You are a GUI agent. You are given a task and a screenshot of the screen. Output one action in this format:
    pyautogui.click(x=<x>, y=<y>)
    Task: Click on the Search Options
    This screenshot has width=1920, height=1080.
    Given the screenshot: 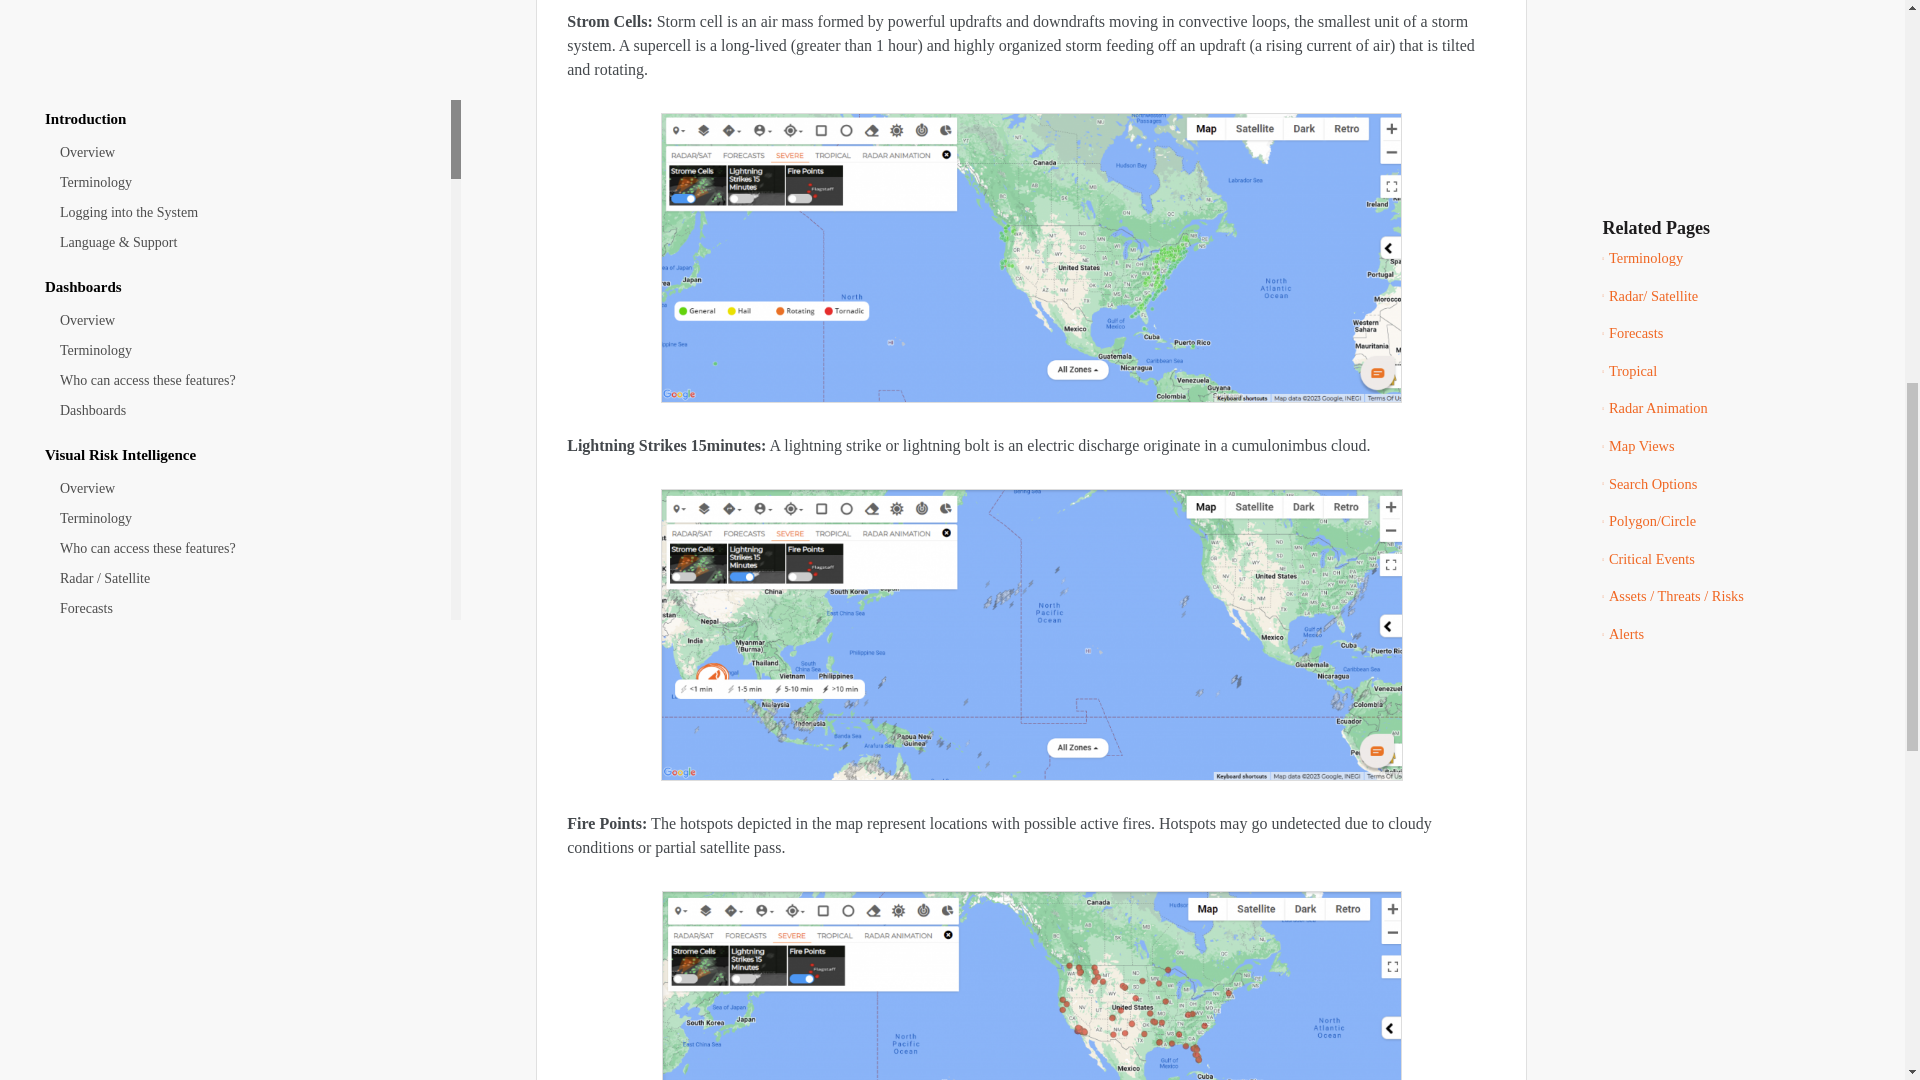 What is the action you would take?
    pyautogui.click(x=233, y=221)
    